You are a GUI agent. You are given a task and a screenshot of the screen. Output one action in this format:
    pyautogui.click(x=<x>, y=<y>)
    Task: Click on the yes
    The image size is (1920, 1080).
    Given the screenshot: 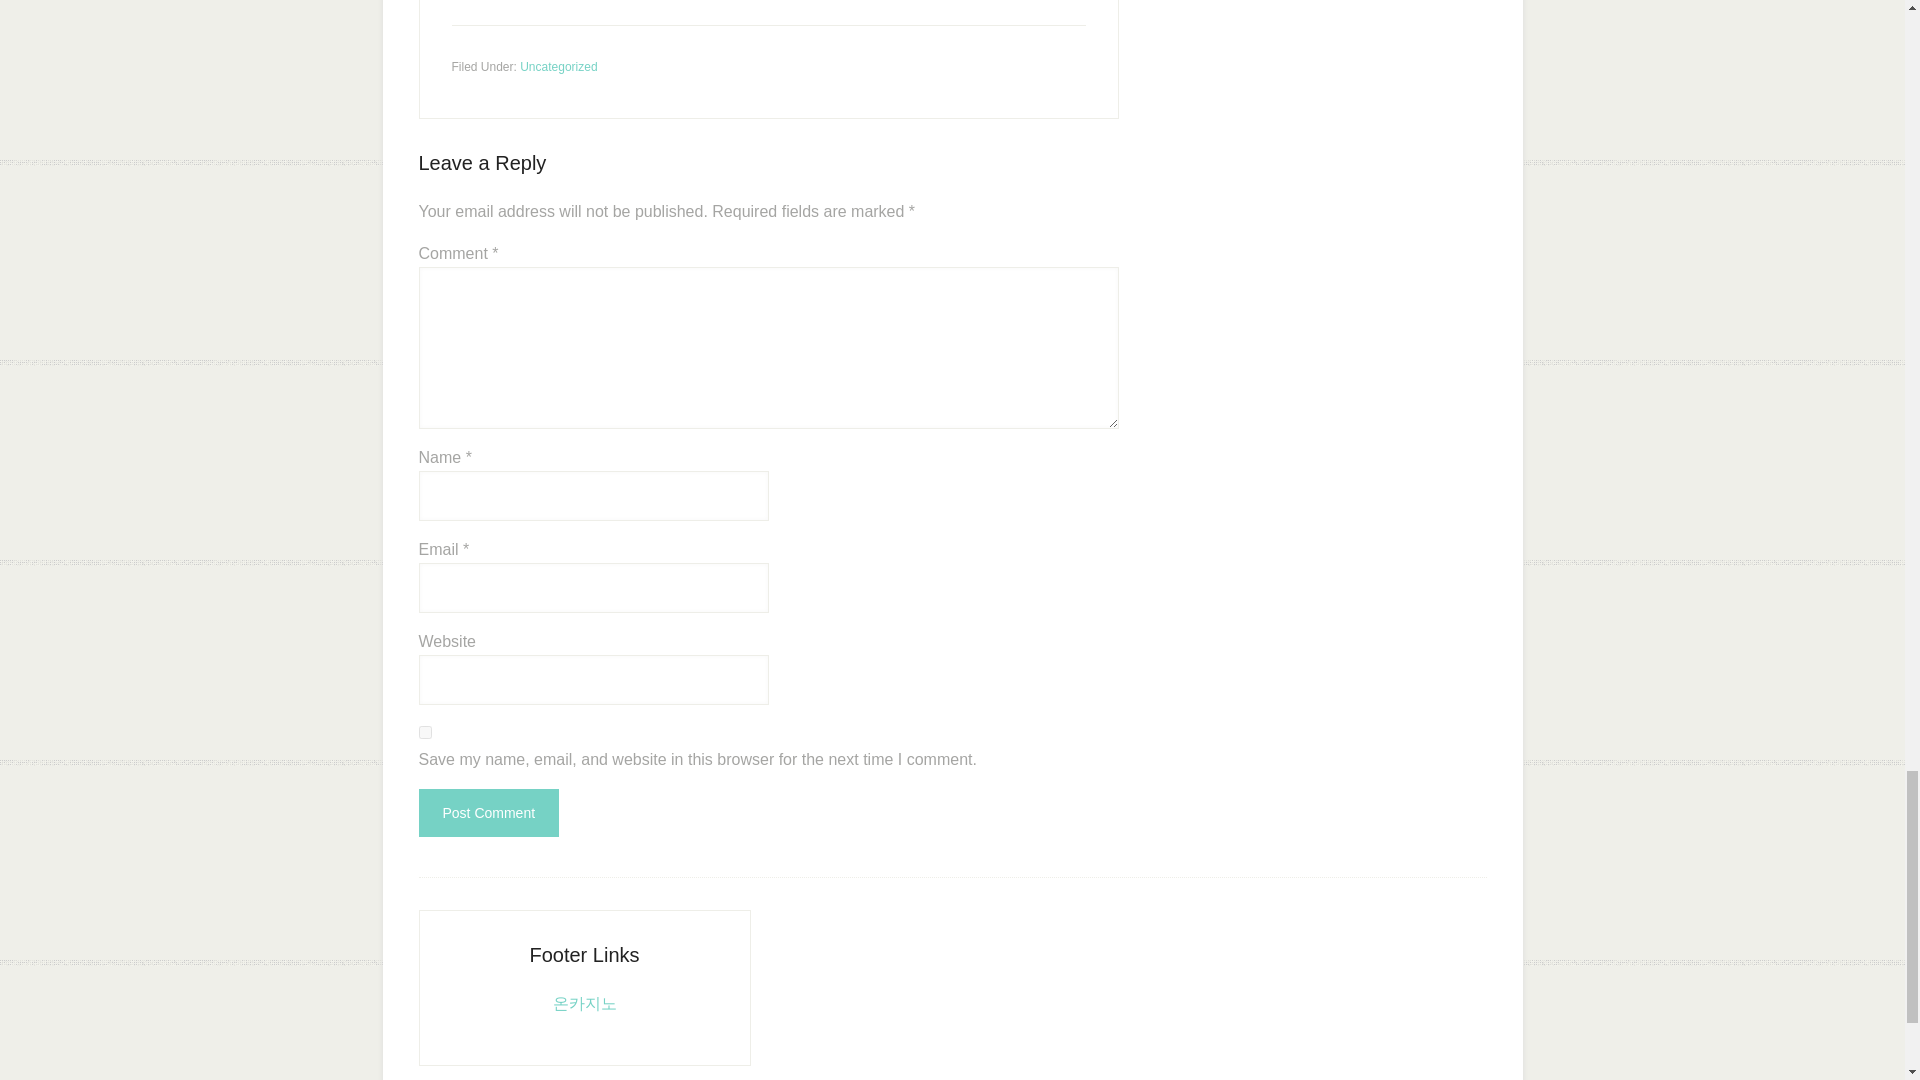 What is the action you would take?
    pyautogui.click(x=424, y=732)
    